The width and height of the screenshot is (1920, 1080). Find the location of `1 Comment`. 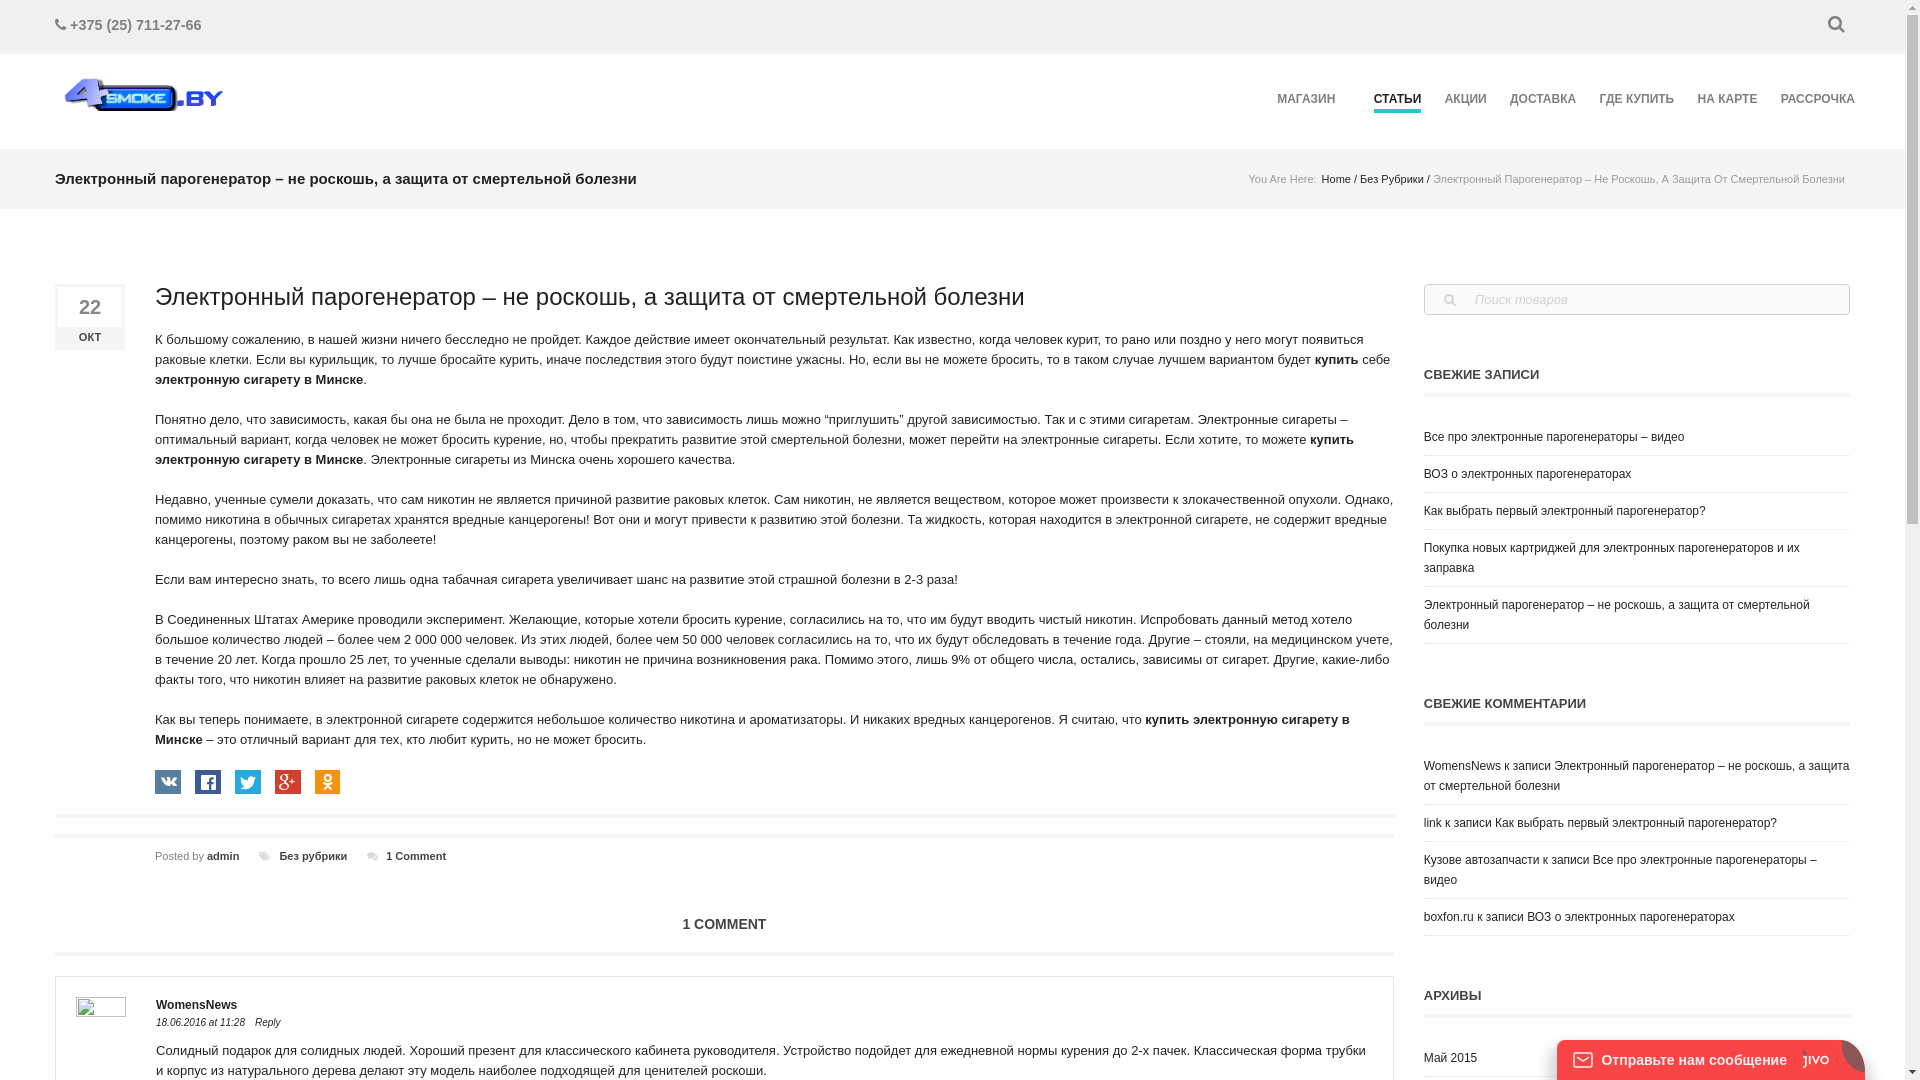

1 Comment is located at coordinates (416, 856).